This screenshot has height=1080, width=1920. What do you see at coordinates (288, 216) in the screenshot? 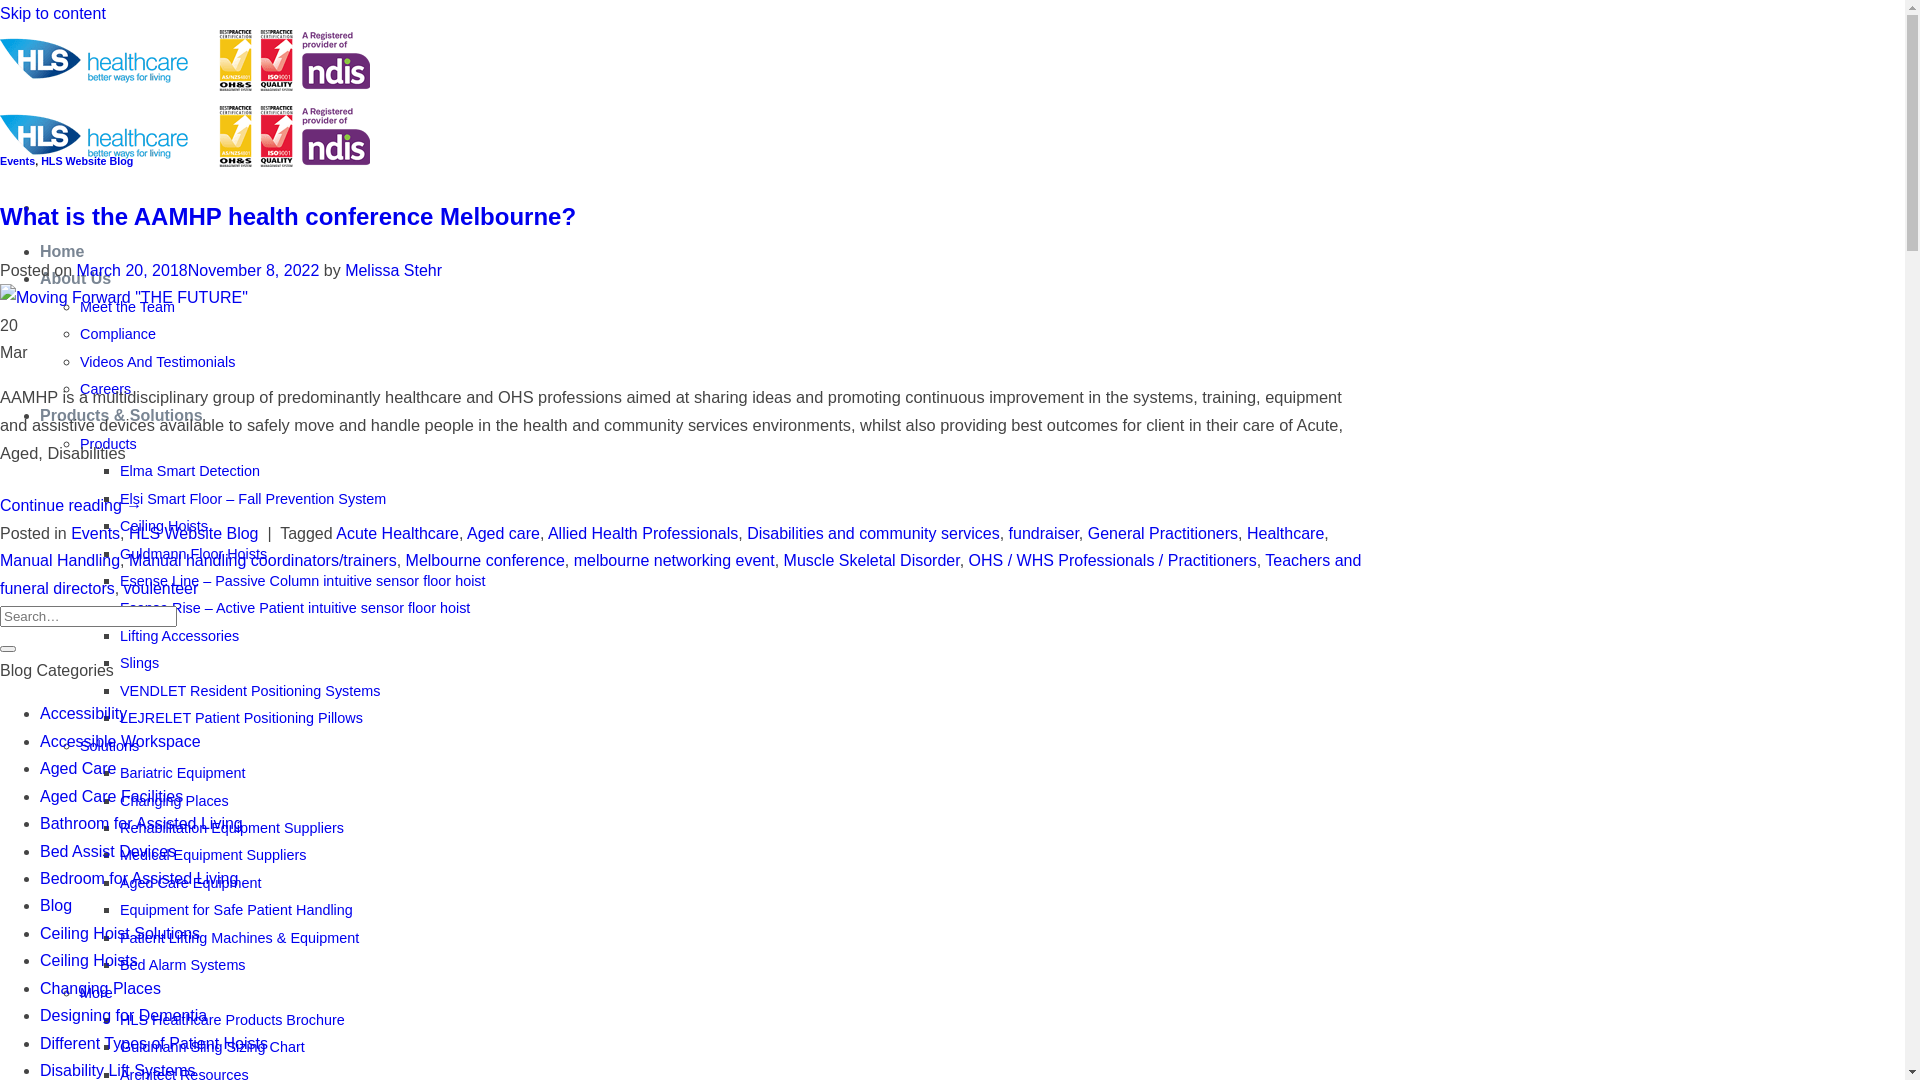
I see `What is the AAMHP health conference Melbourne?` at bounding box center [288, 216].